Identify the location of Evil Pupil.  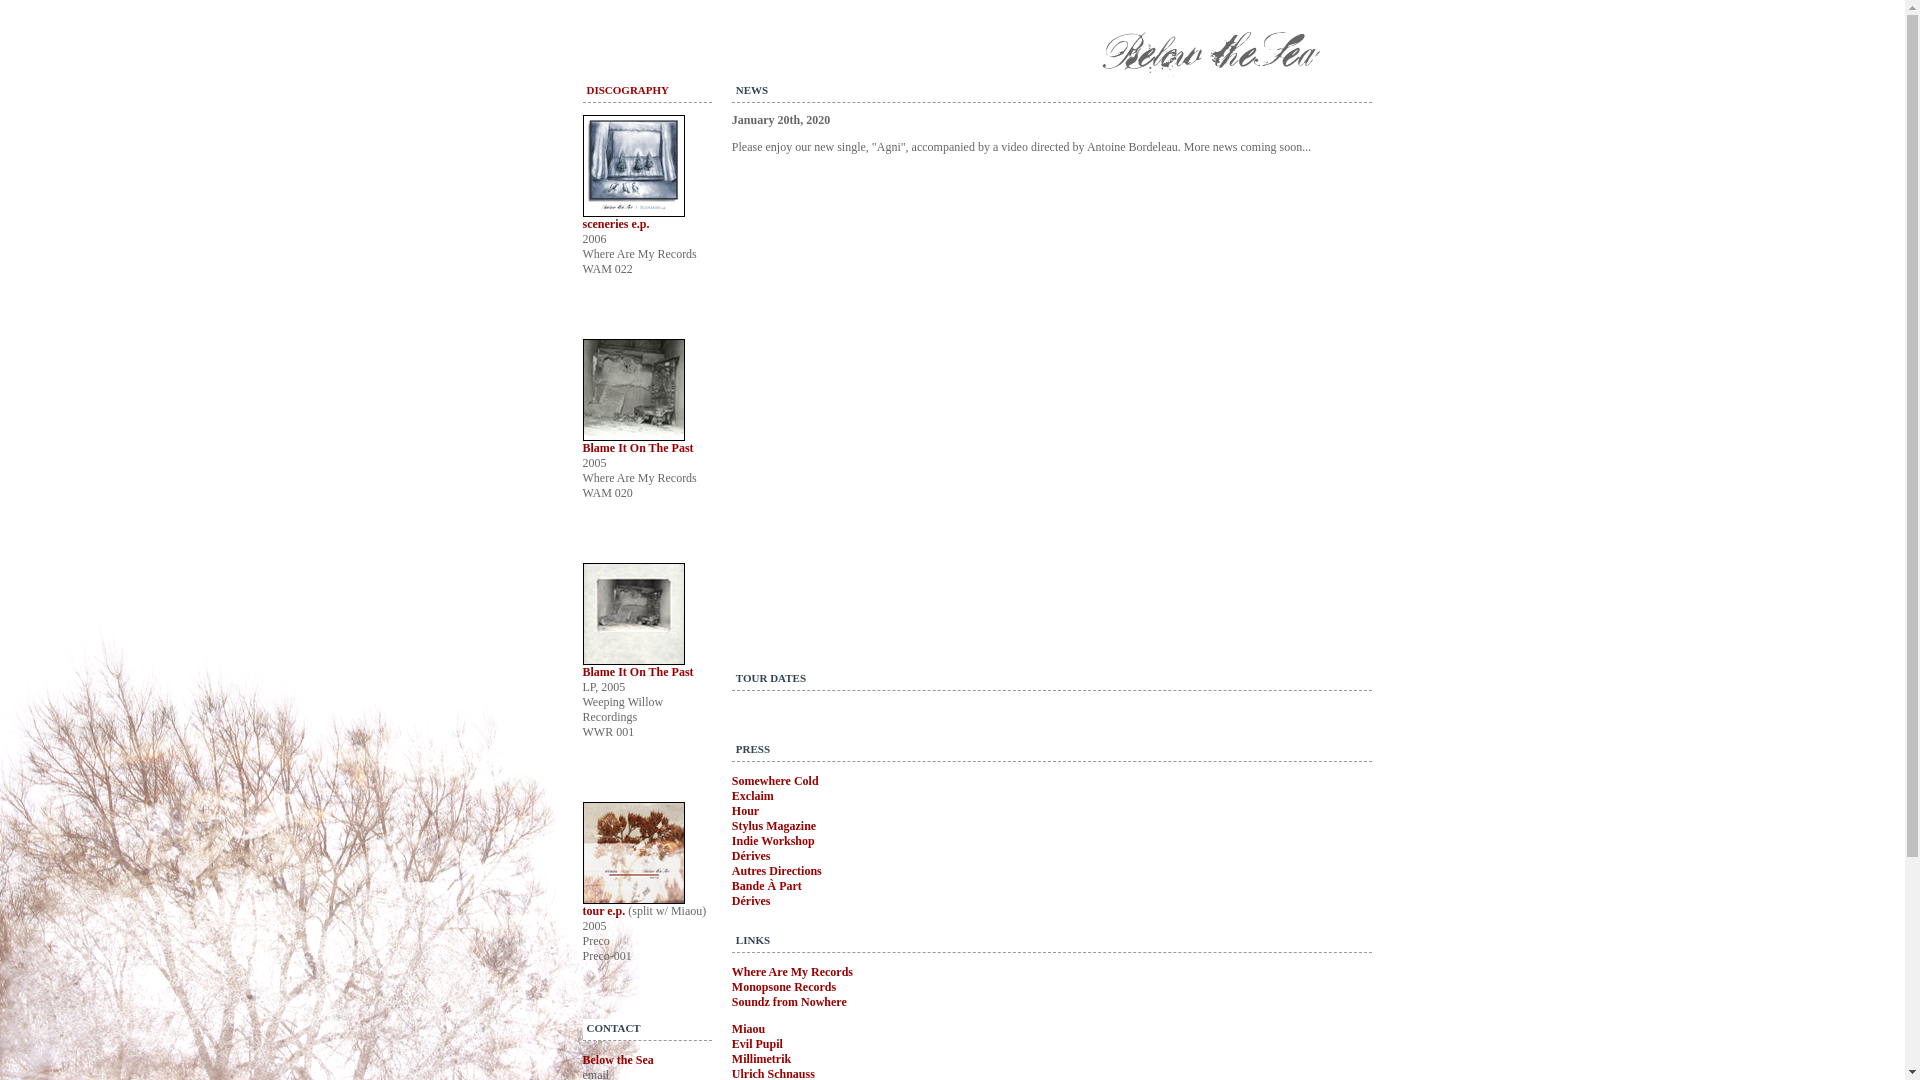
(758, 1044).